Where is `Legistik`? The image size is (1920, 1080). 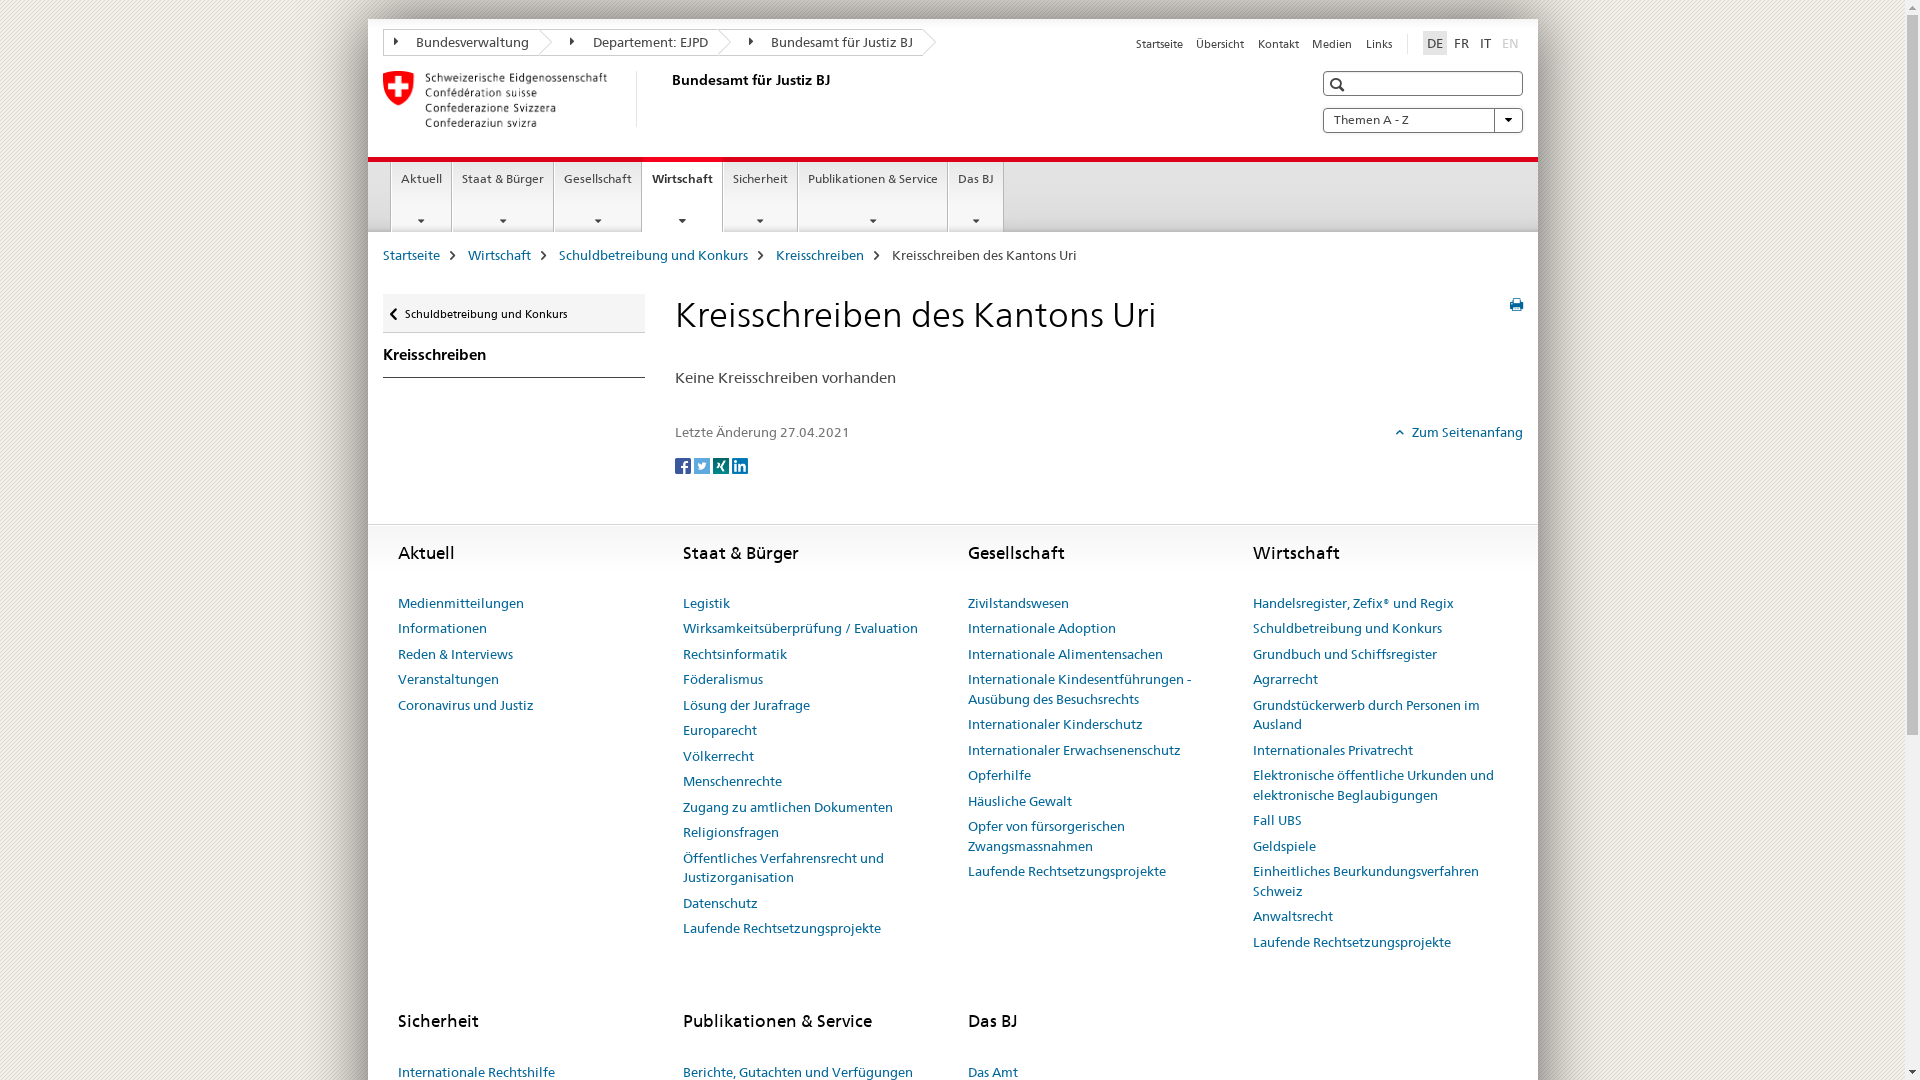
Legistik is located at coordinates (706, 604).